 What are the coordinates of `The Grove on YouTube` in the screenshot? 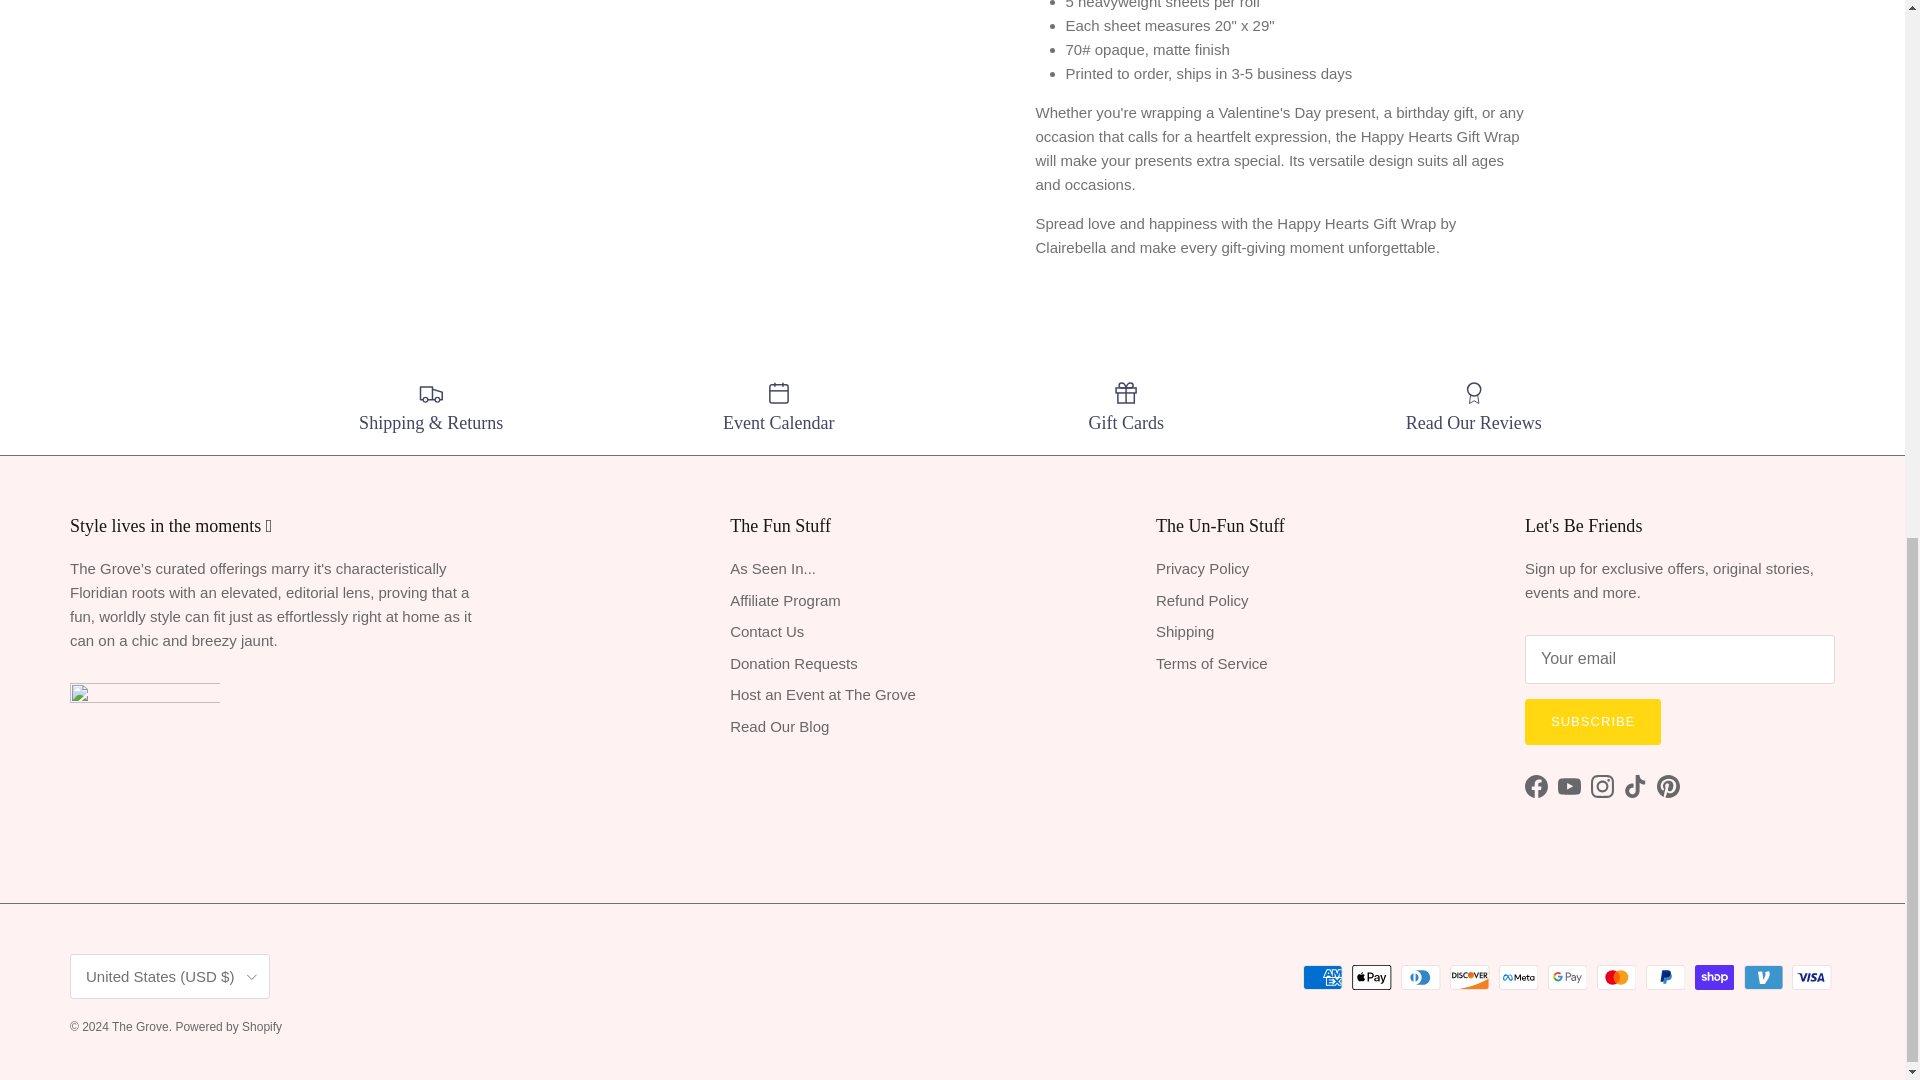 It's located at (1568, 786).